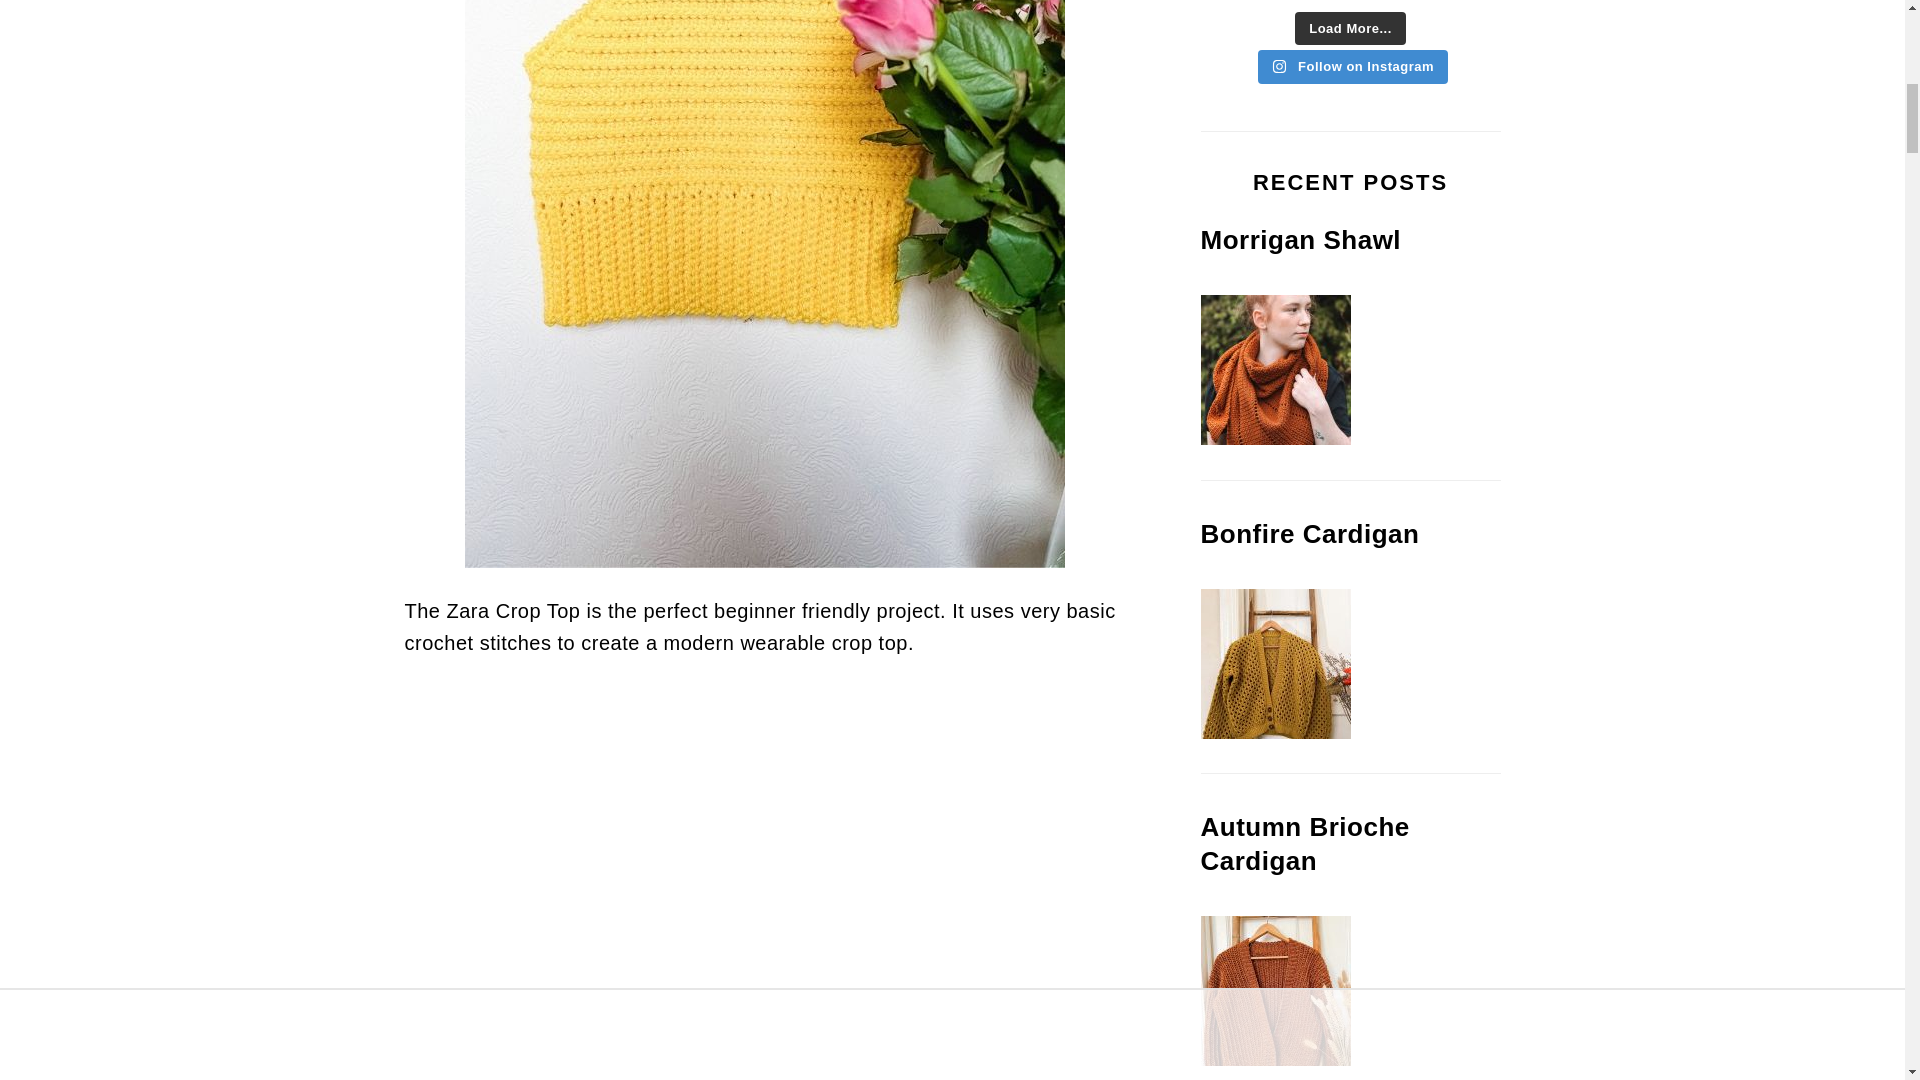  What do you see at coordinates (1274, 1060) in the screenshot?
I see `Autumn Brioche Cardigan` at bounding box center [1274, 1060].